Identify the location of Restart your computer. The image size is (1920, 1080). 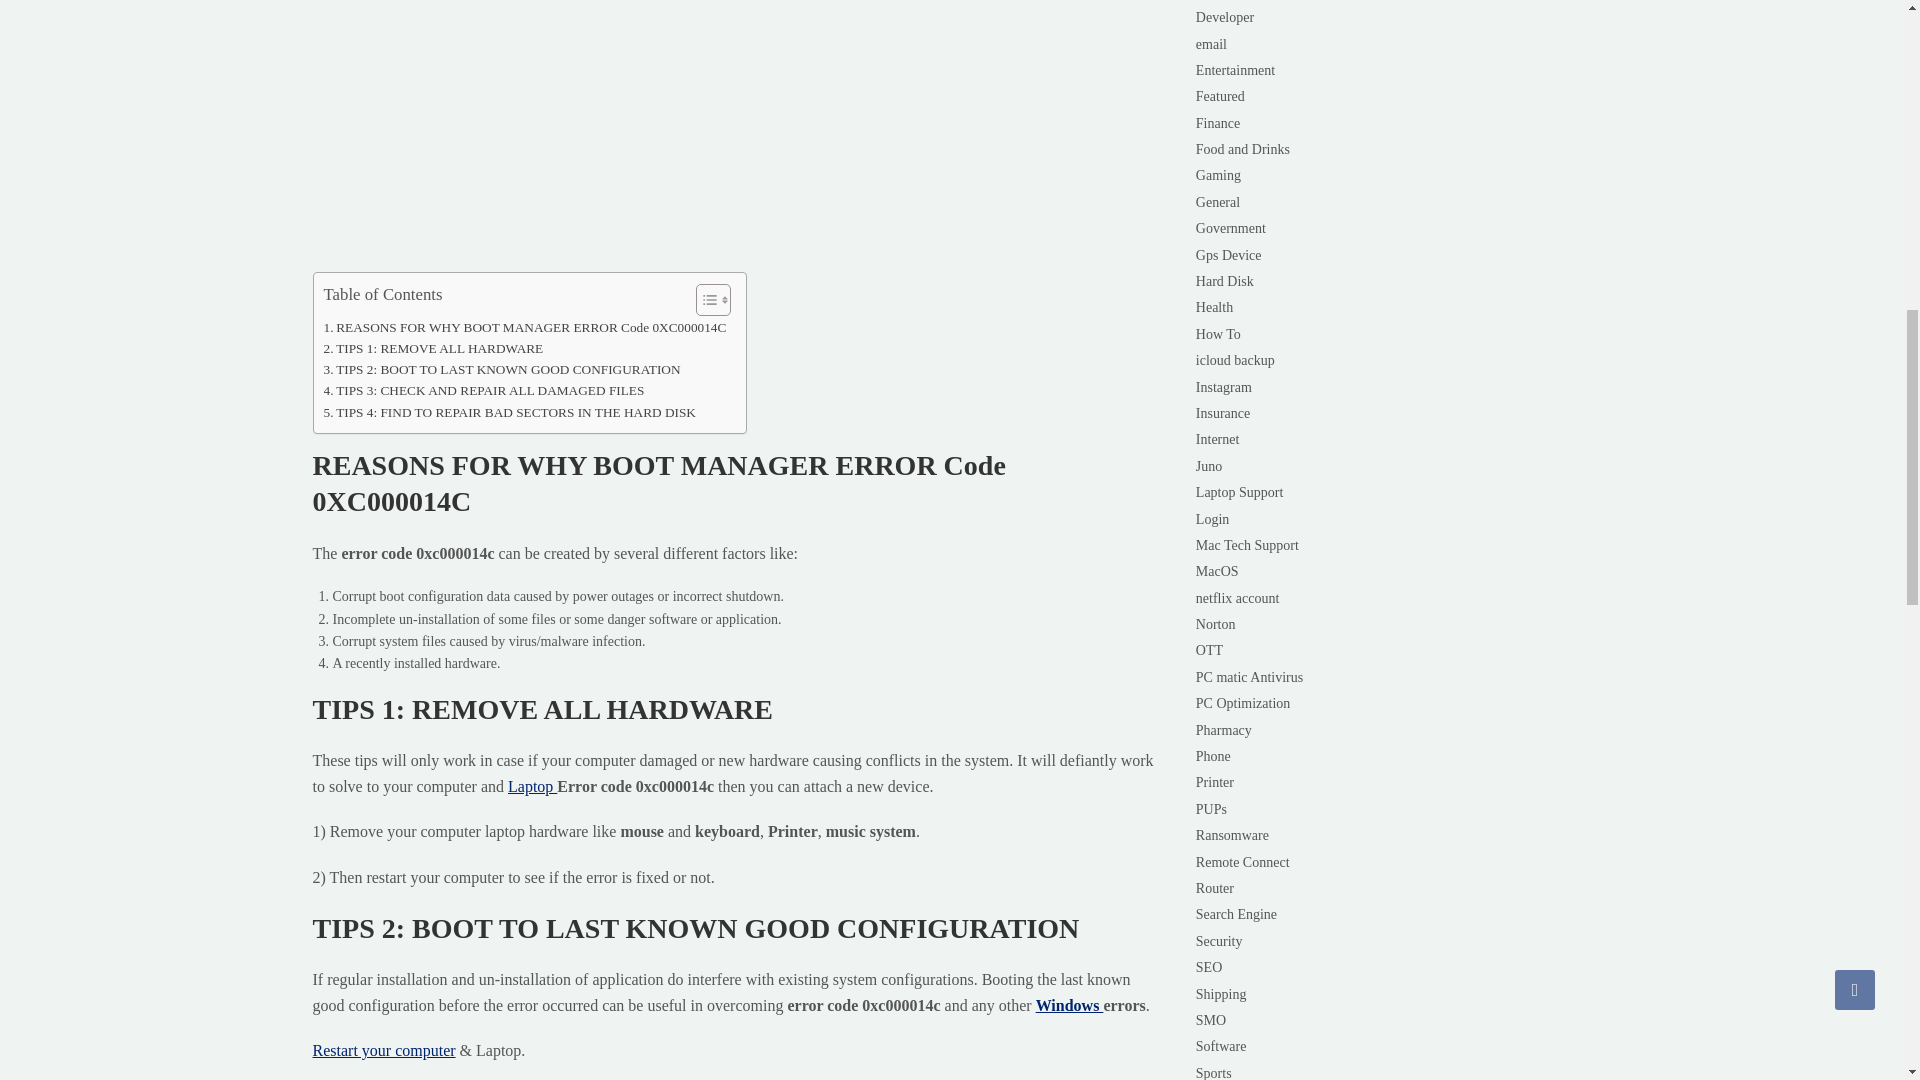
(383, 1050).